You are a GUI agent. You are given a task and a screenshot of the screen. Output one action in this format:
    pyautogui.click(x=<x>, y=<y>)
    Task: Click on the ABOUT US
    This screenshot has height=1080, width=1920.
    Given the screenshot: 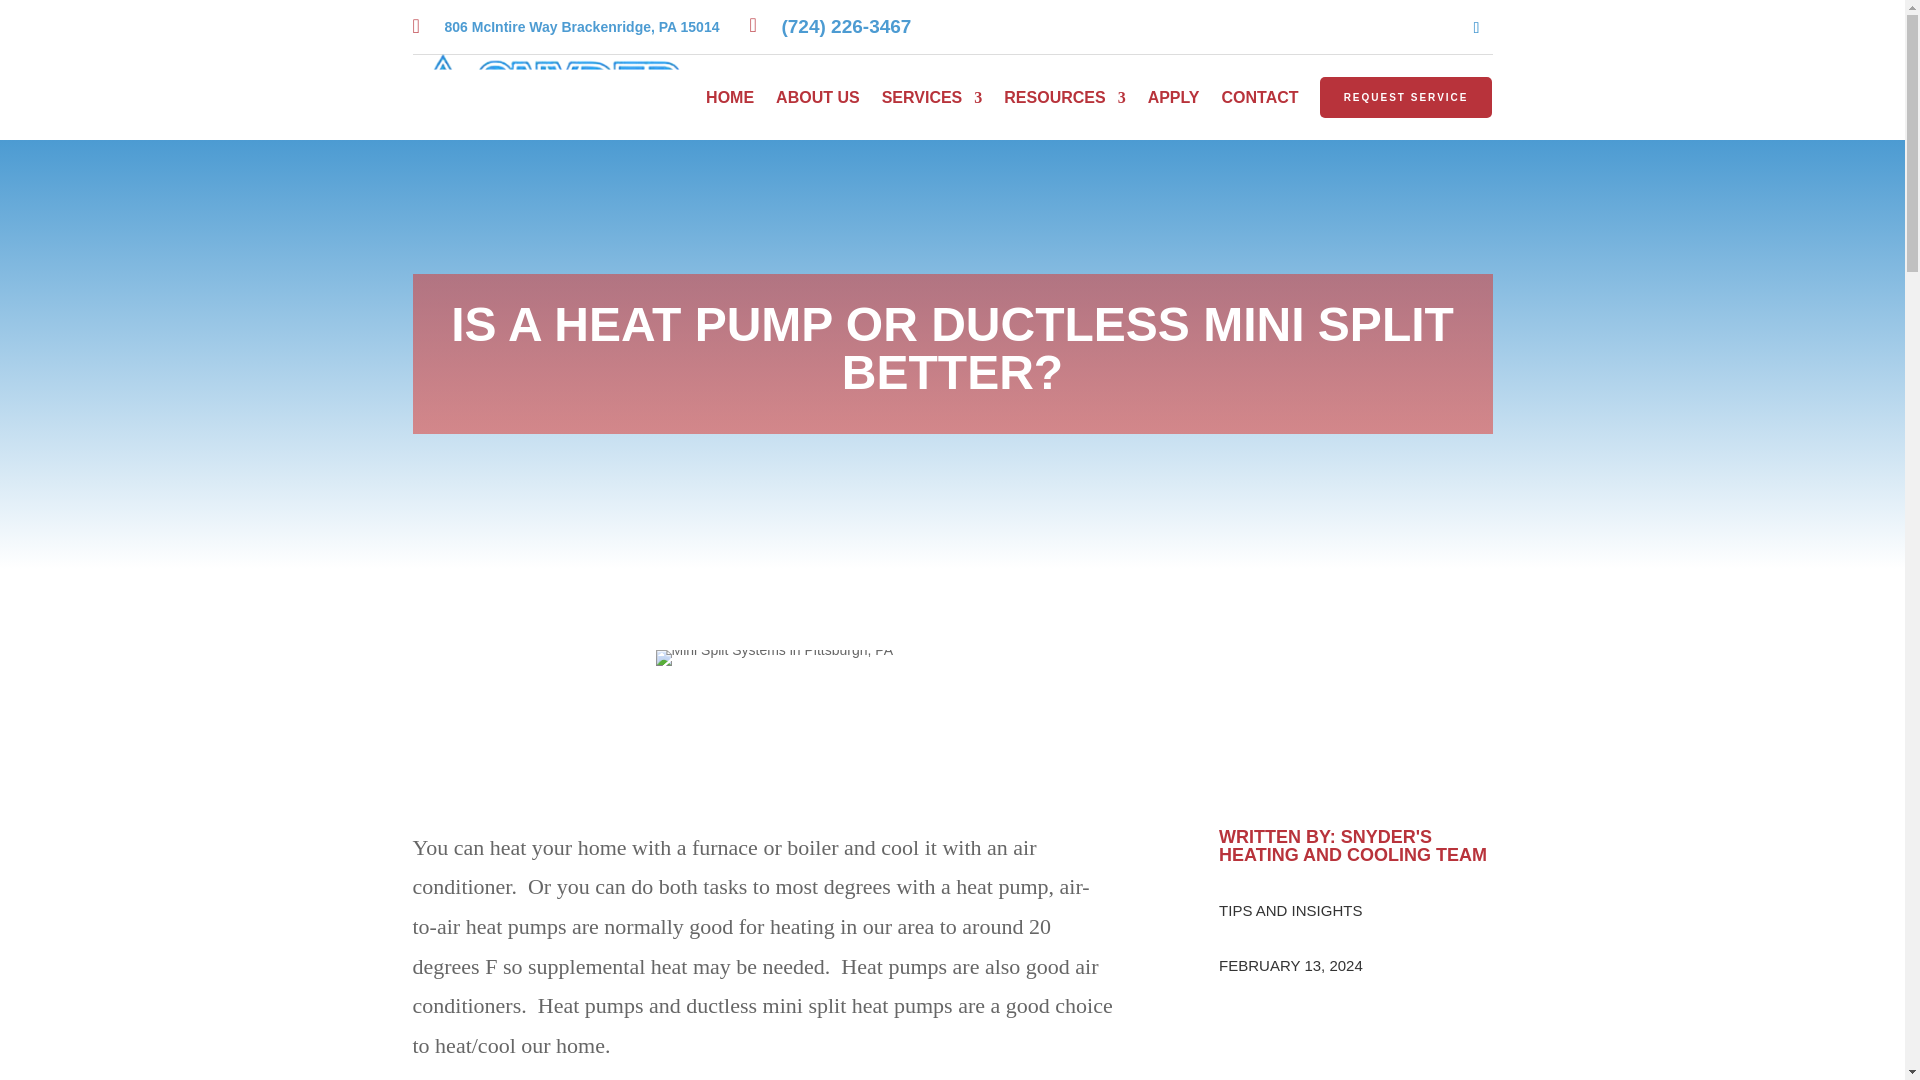 What is the action you would take?
    pyautogui.click(x=818, y=100)
    